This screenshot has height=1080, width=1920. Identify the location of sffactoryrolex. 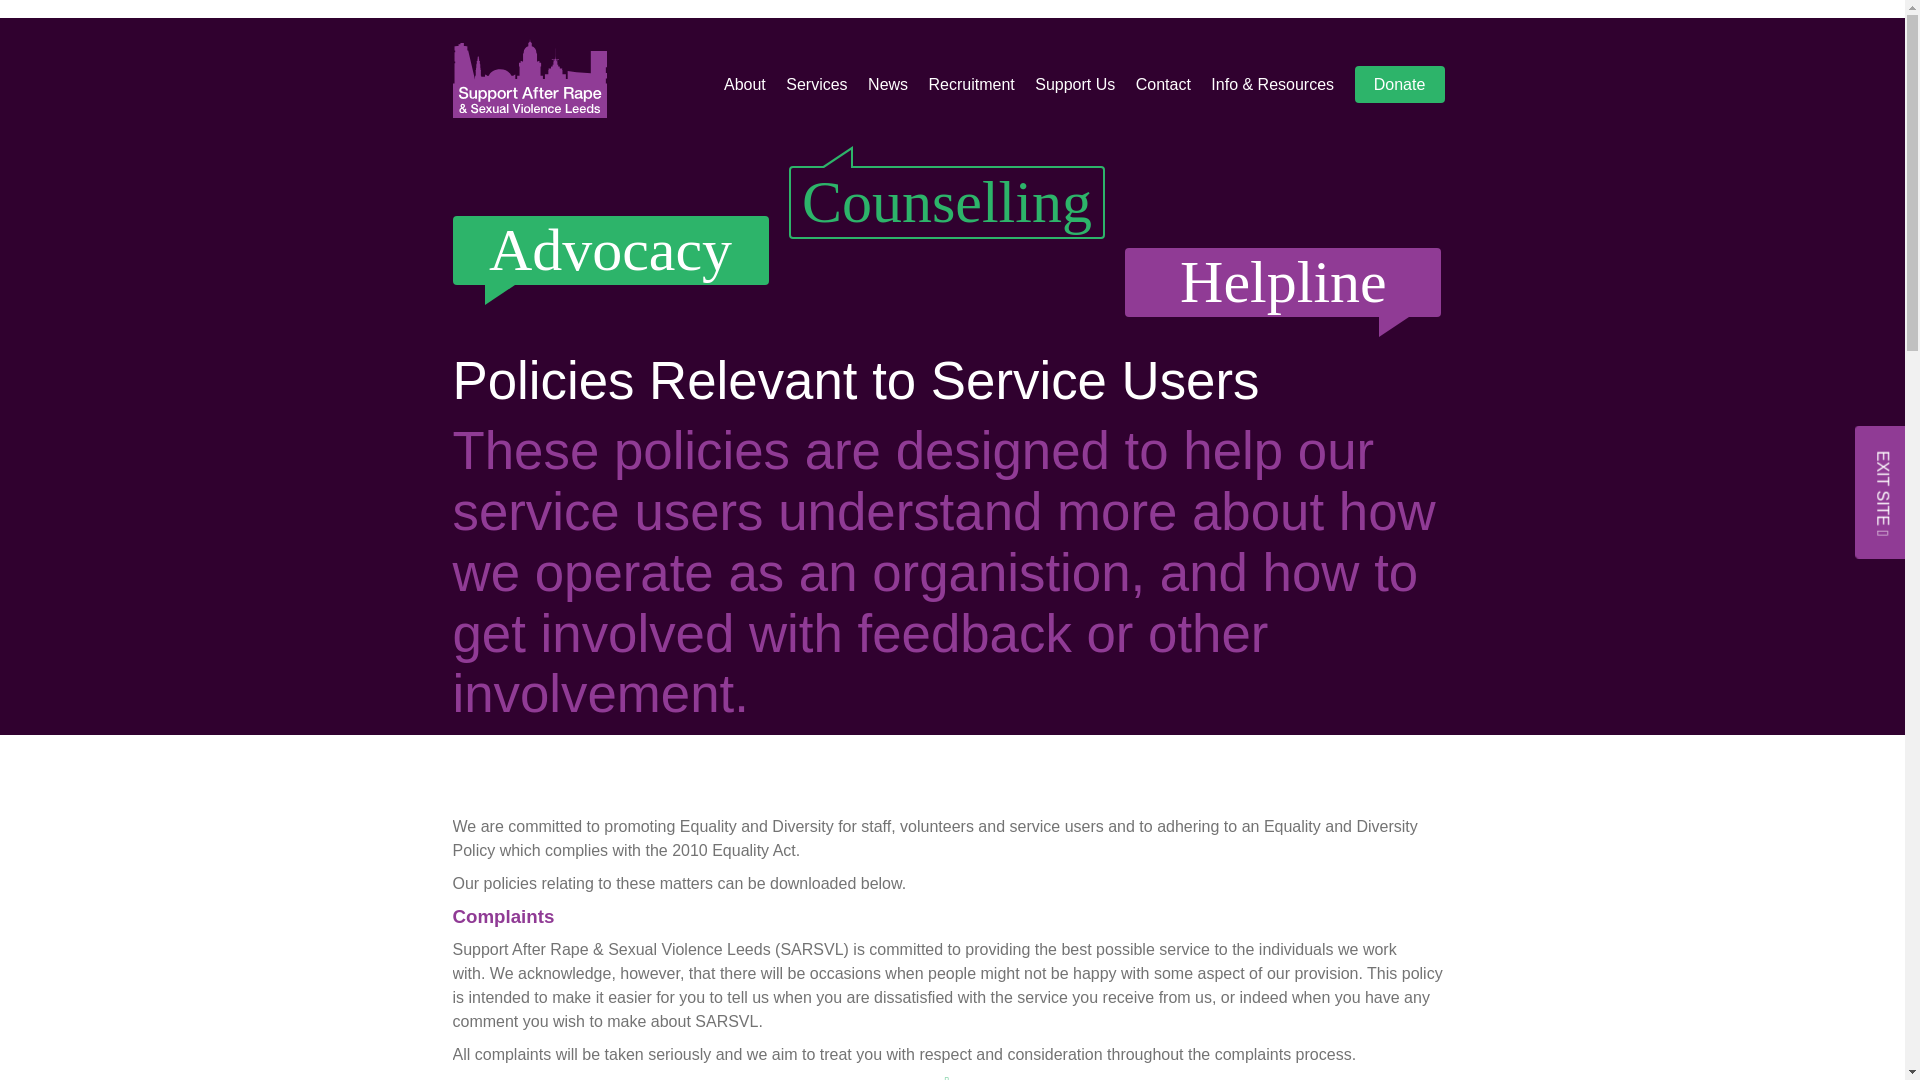
(665, 21).